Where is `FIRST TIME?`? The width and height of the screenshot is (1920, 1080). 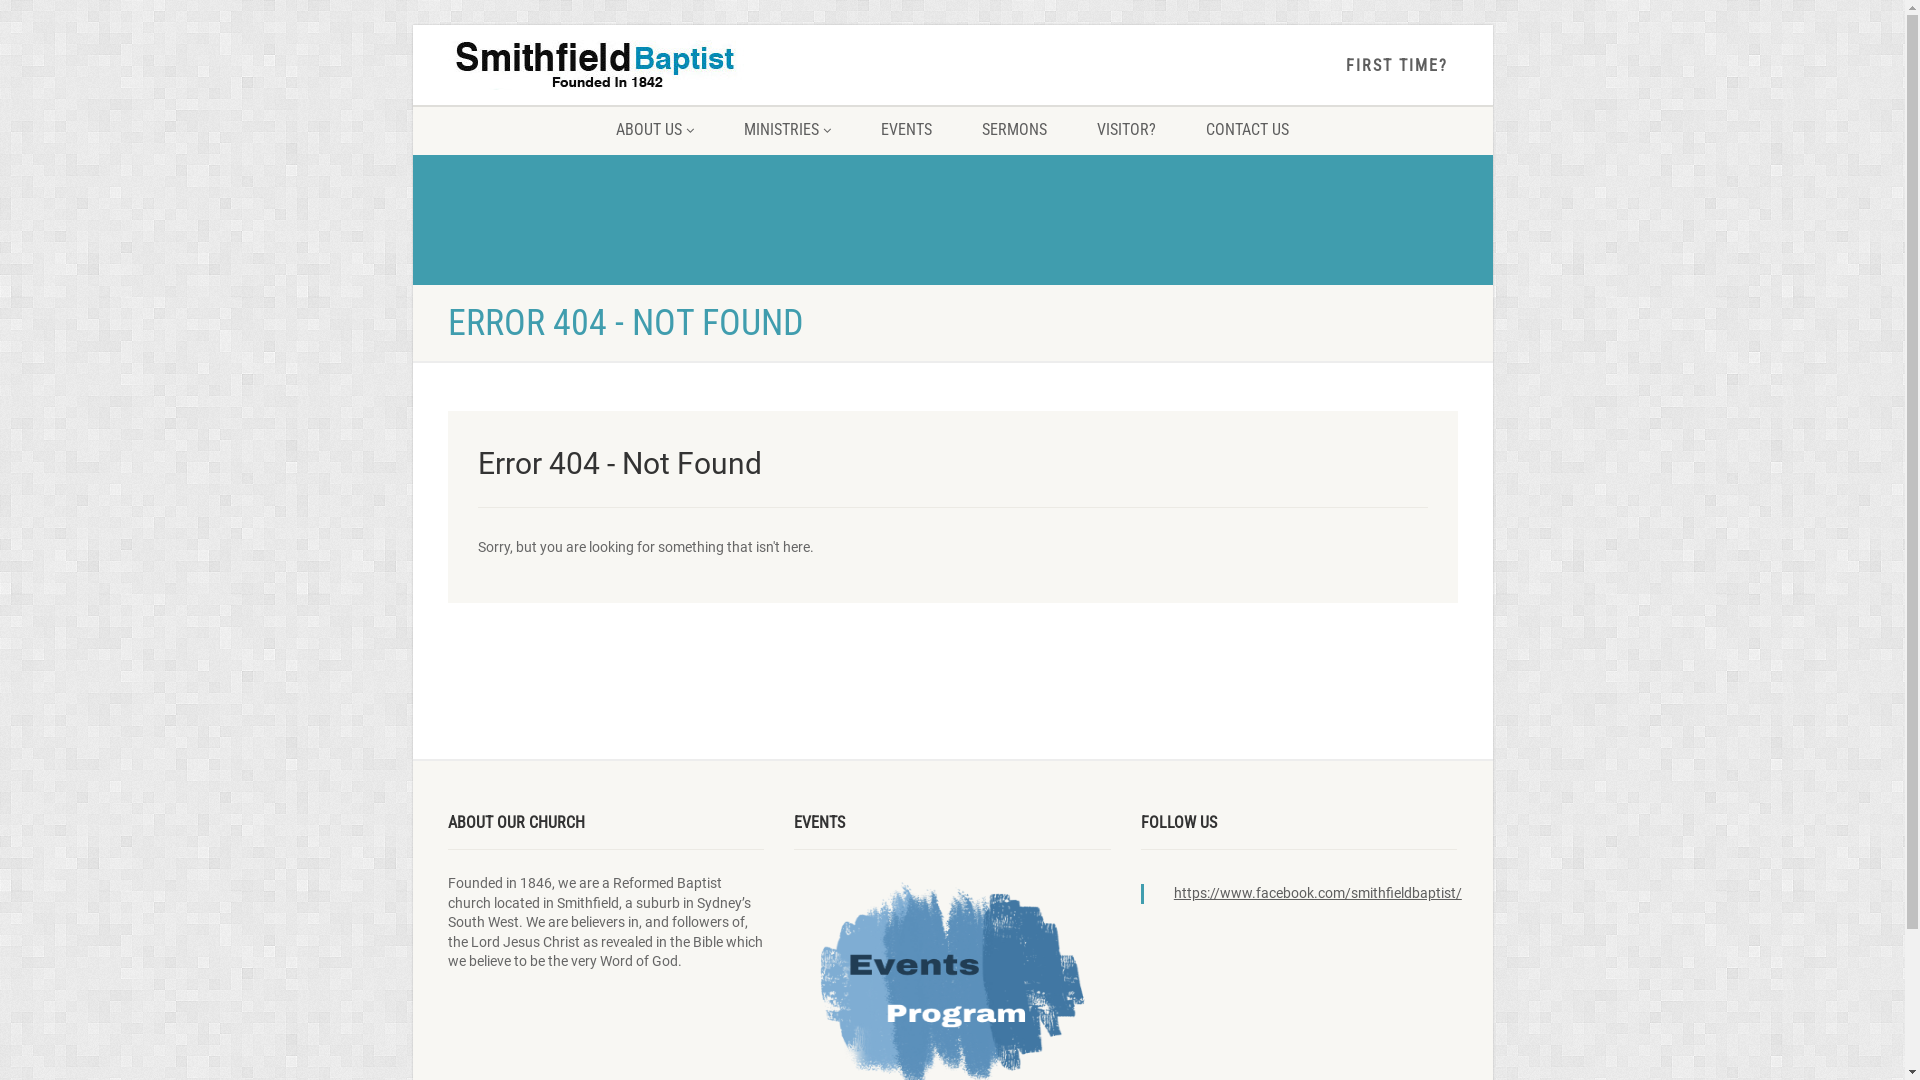
FIRST TIME? is located at coordinates (1397, 66).